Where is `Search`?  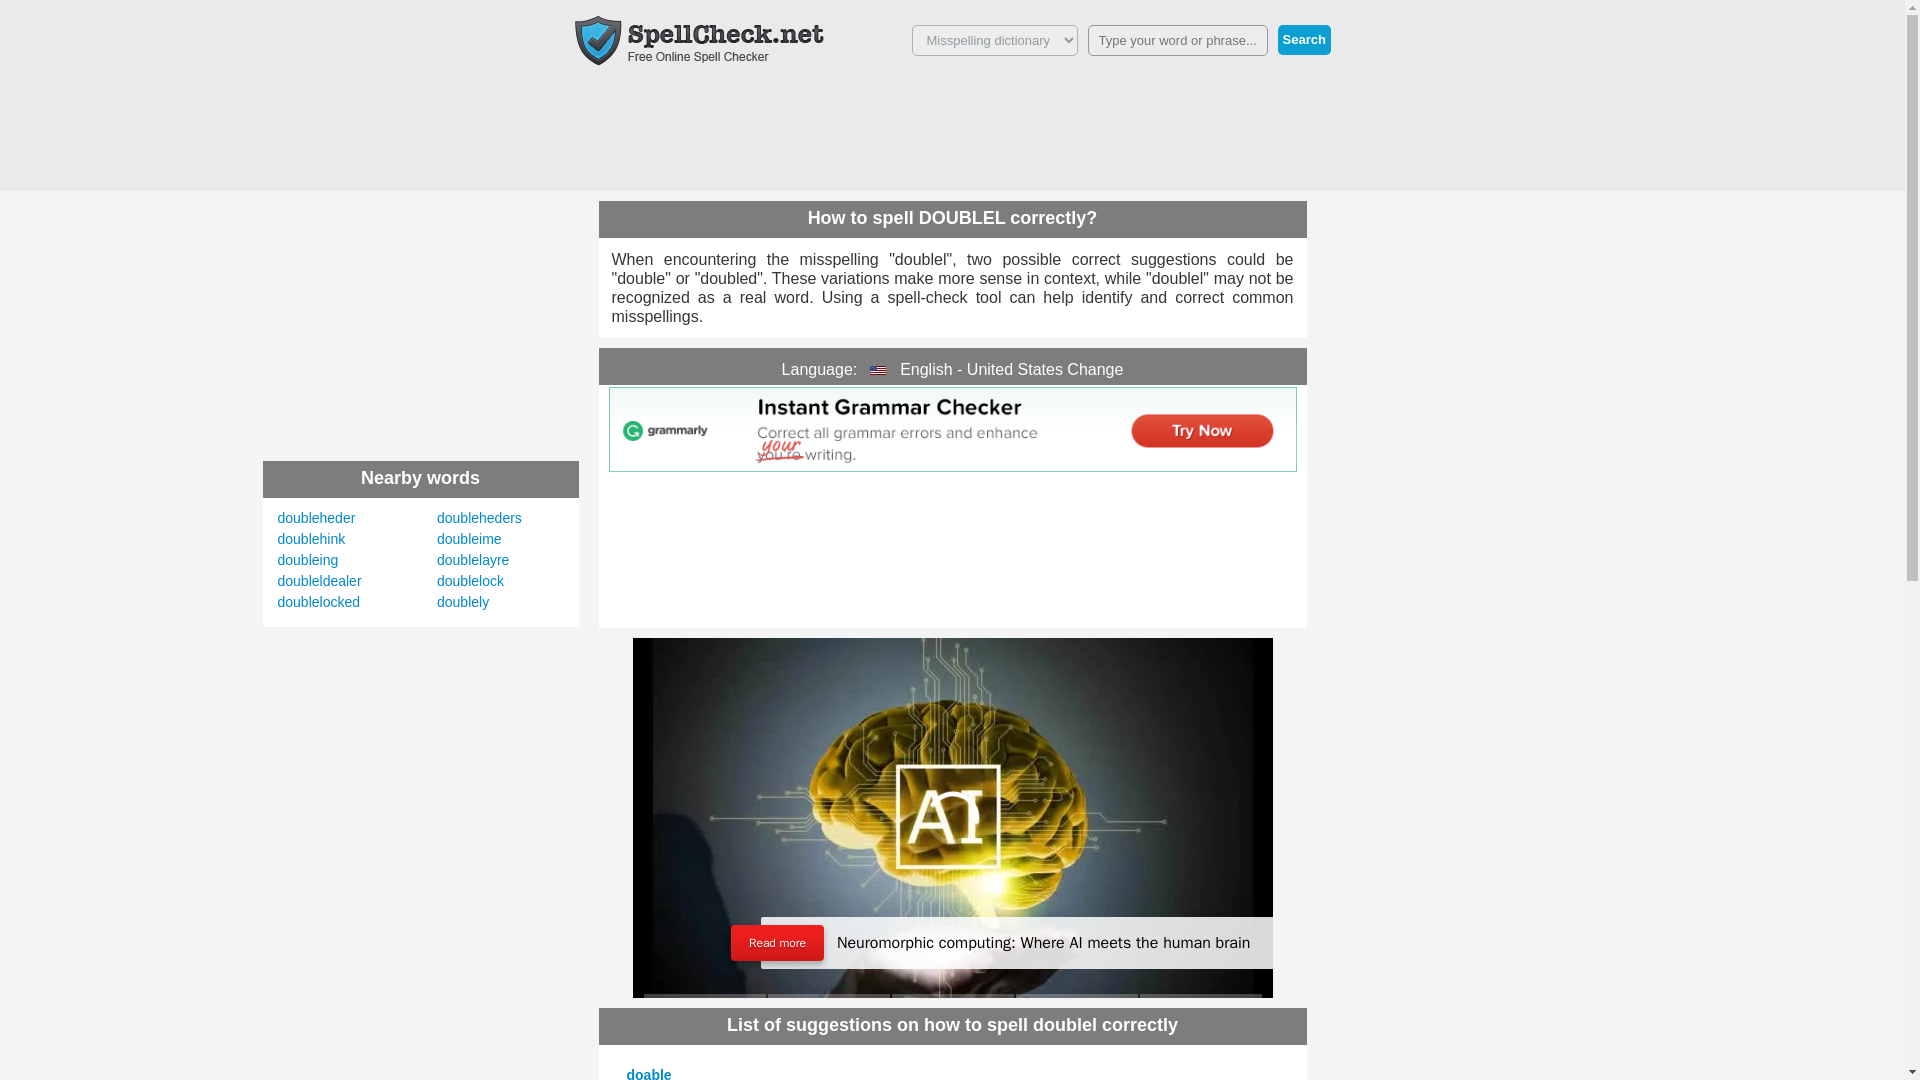
Search is located at coordinates (1304, 40).